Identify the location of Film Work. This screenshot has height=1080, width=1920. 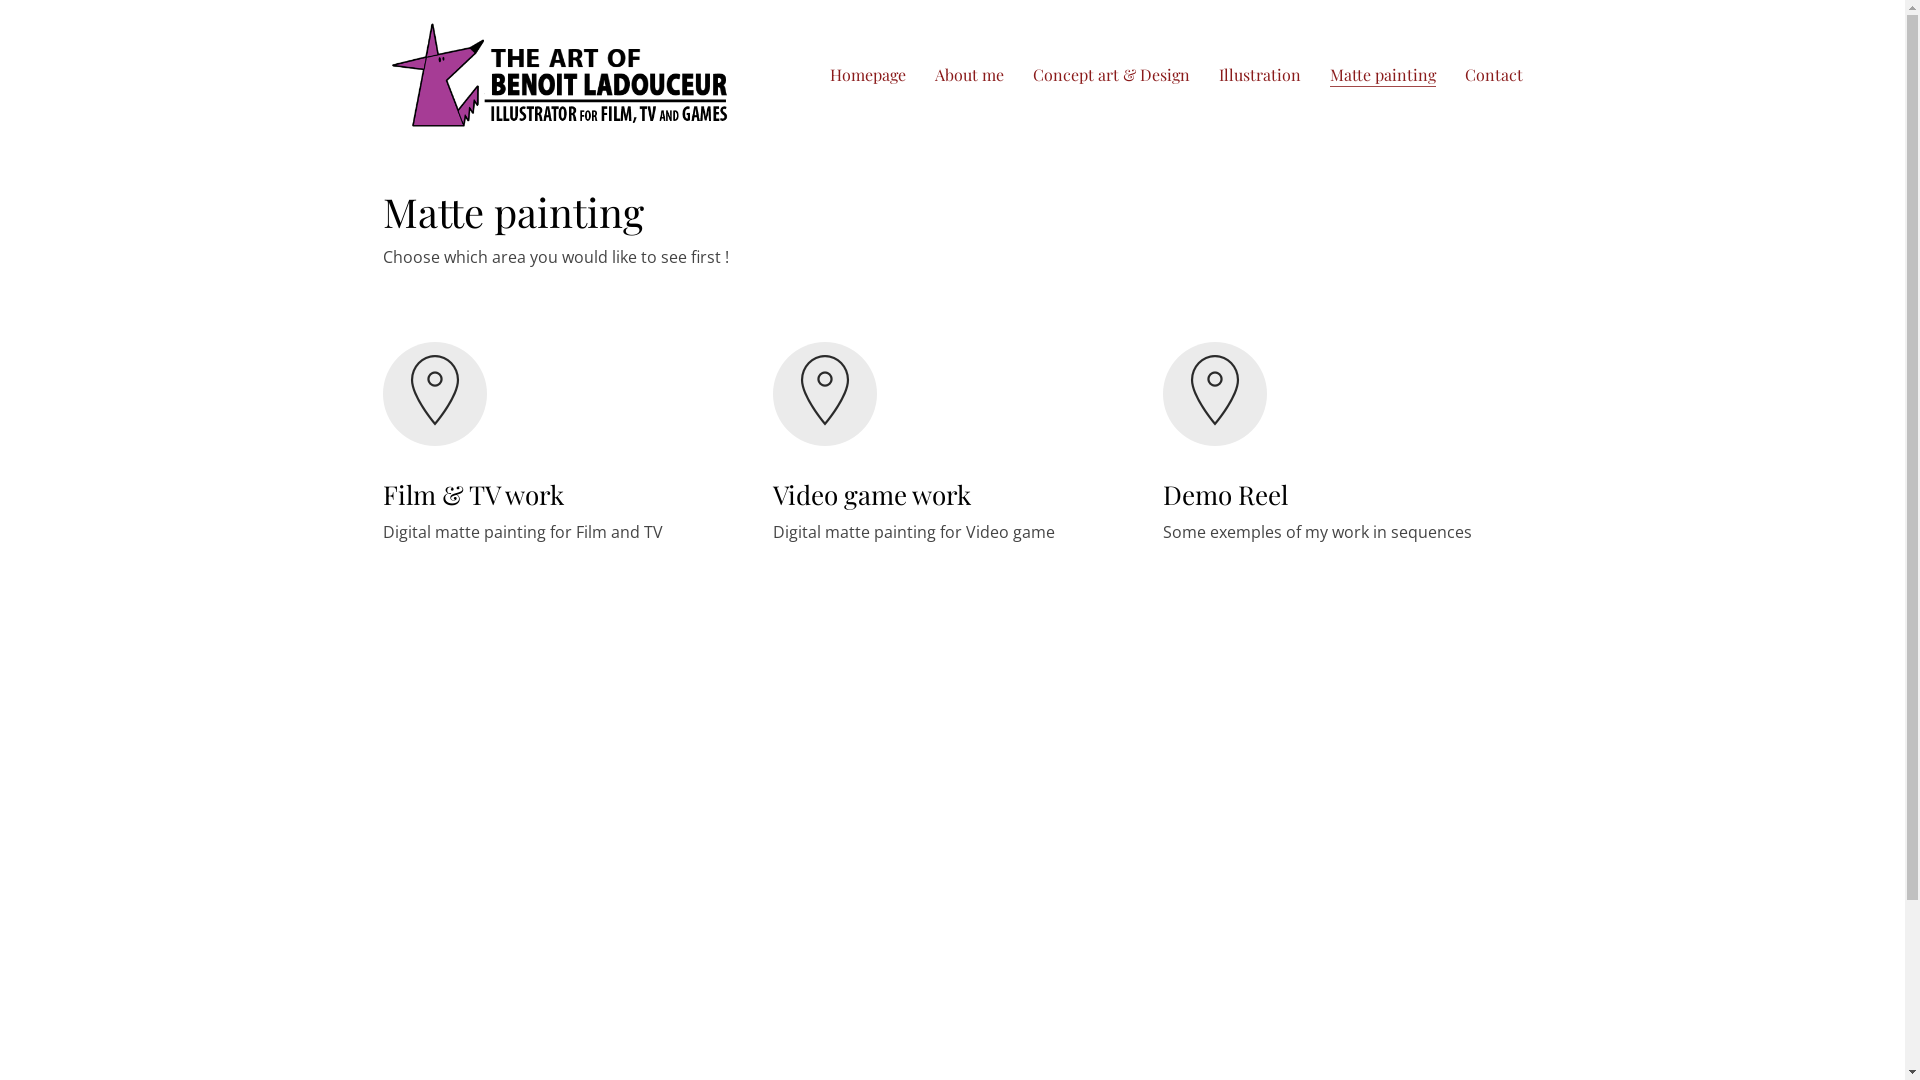
(434, 394).